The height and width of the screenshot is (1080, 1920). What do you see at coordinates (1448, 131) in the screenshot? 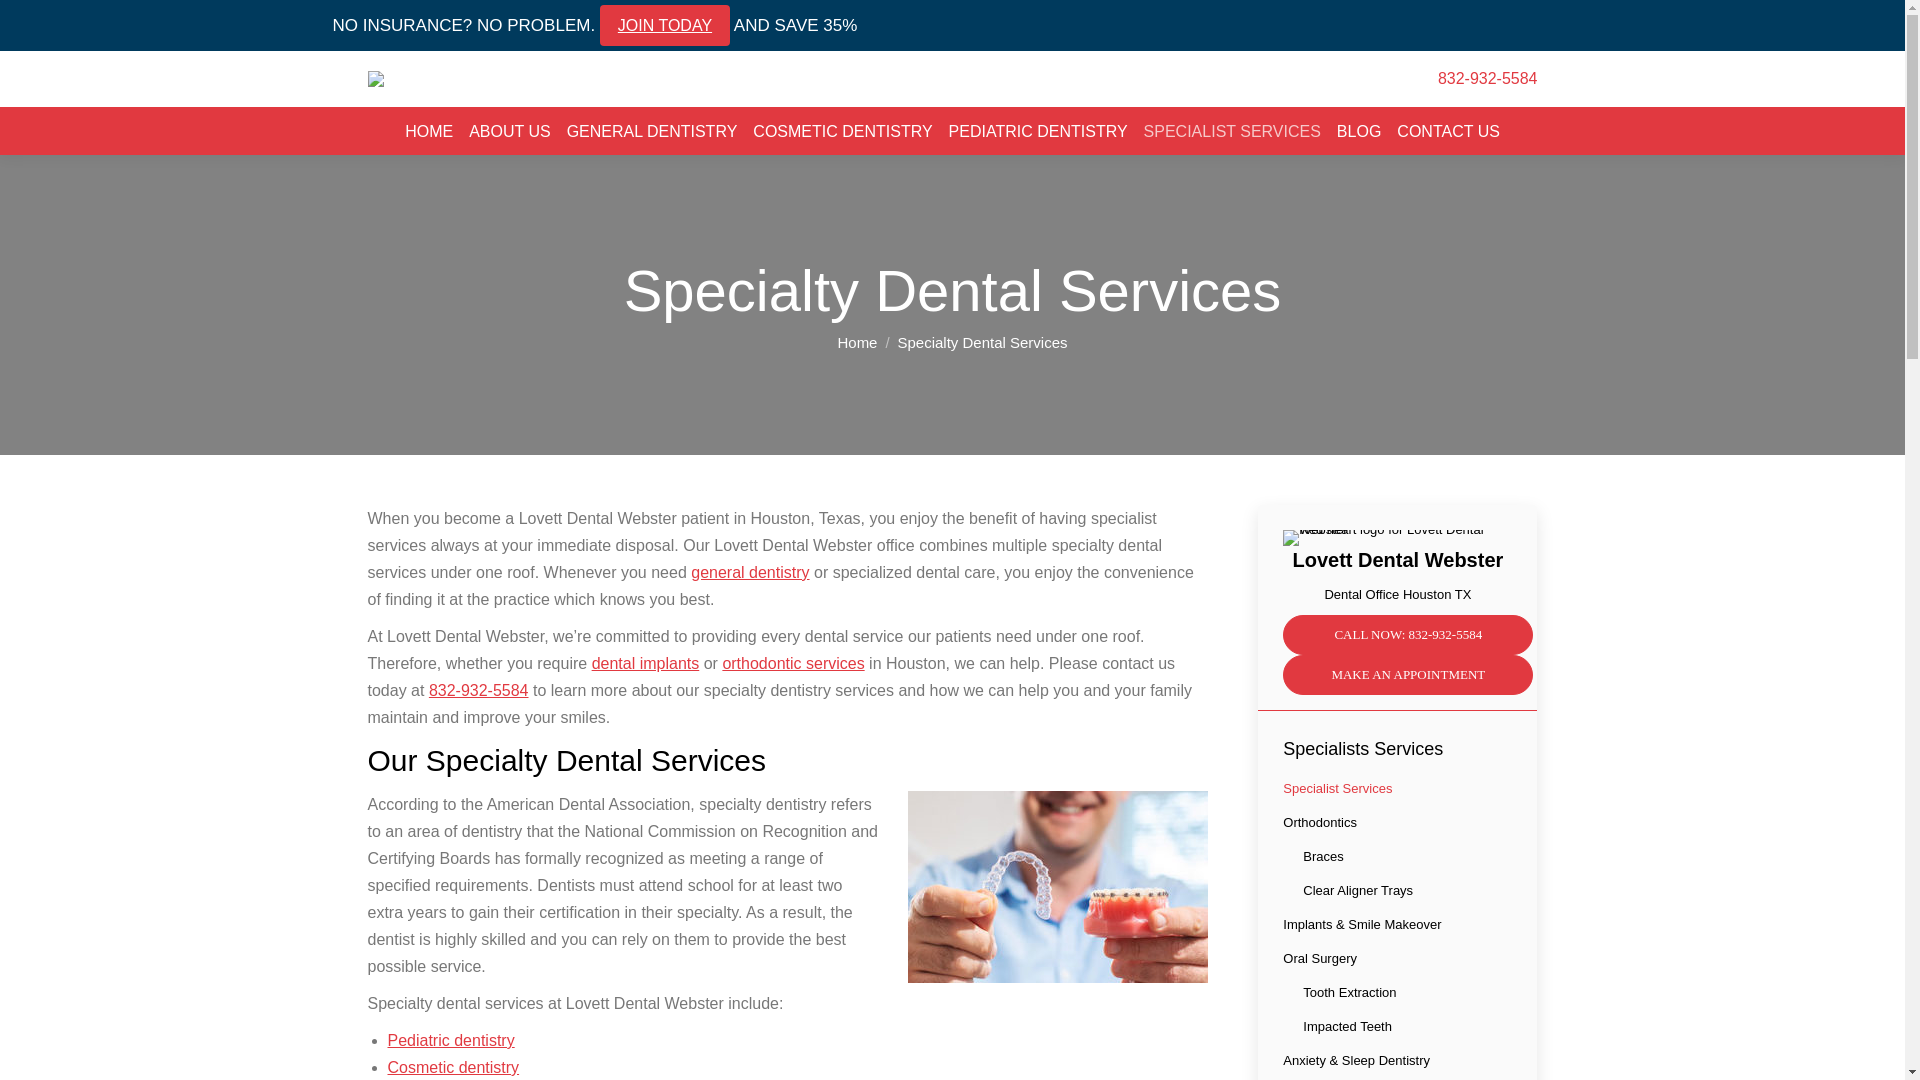
I see `CONTACT US` at bounding box center [1448, 131].